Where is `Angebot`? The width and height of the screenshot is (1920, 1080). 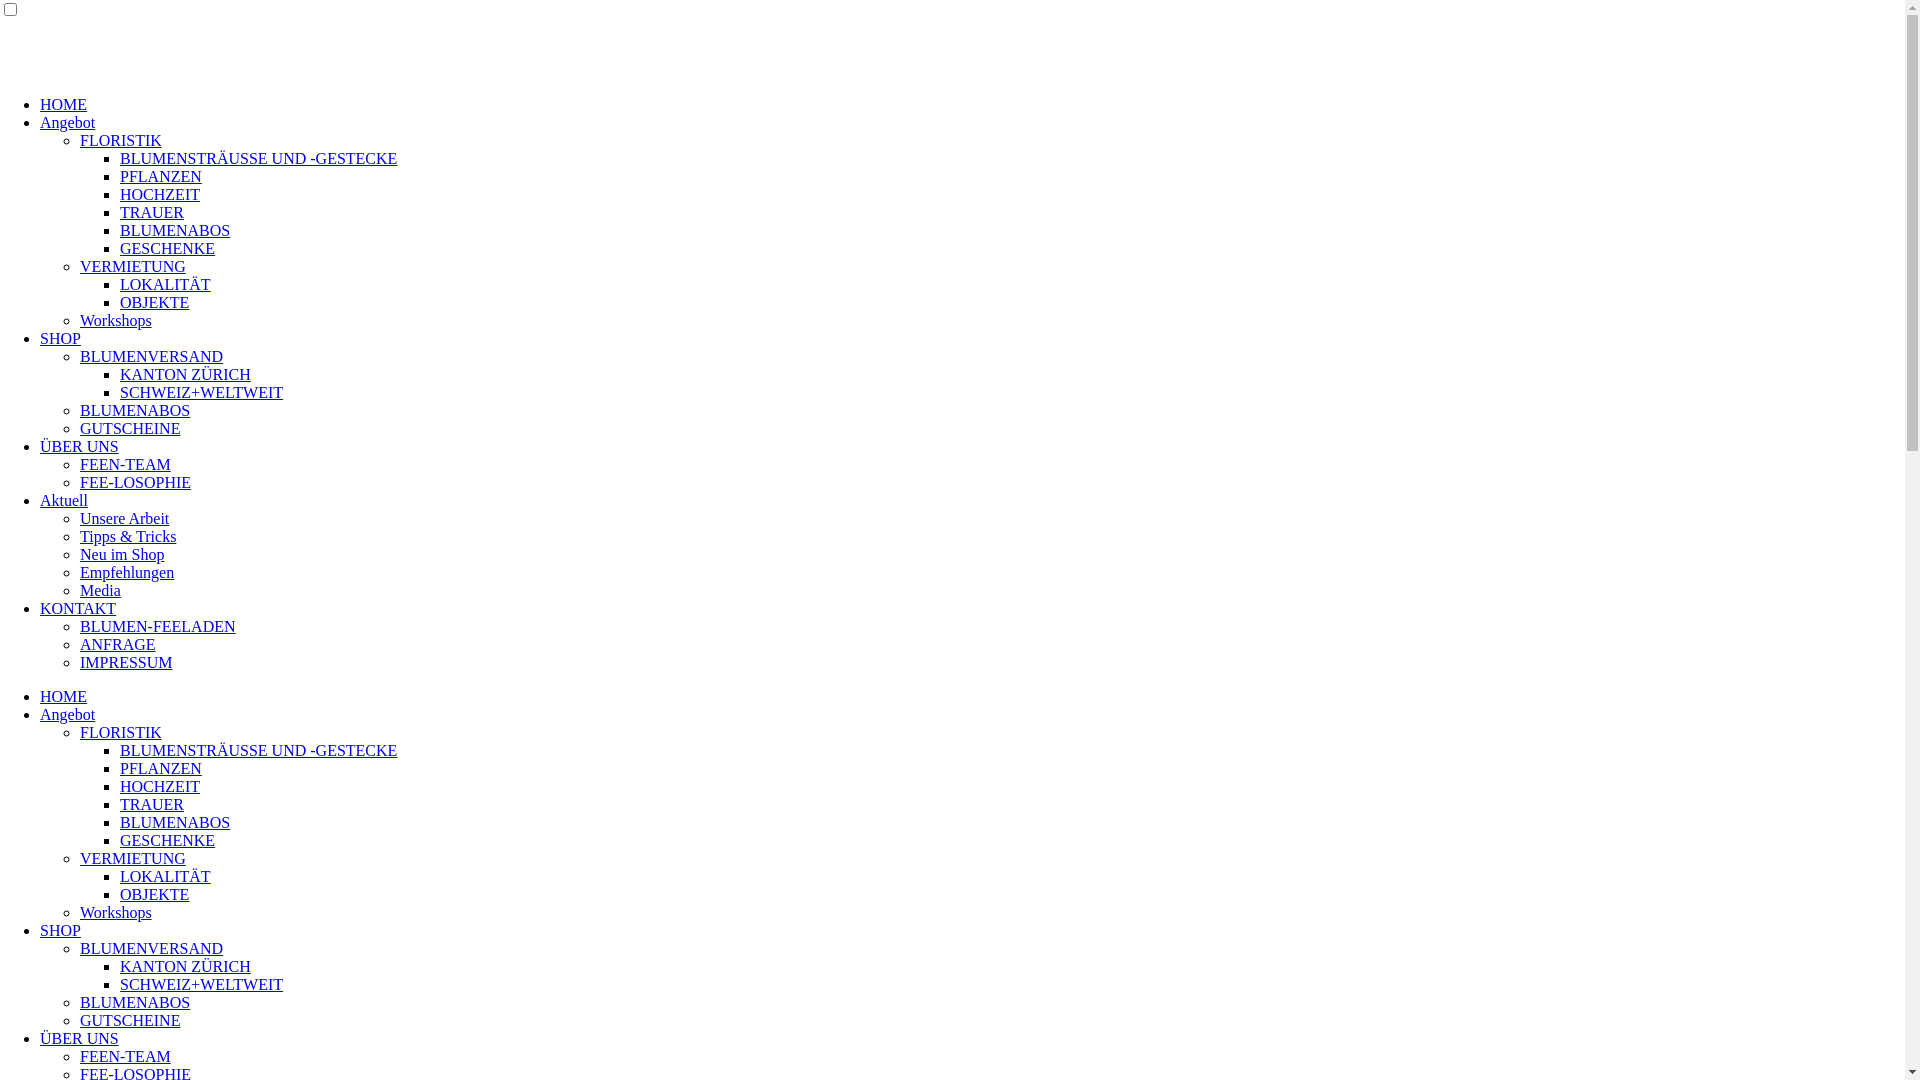 Angebot is located at coordinates (68, 714).